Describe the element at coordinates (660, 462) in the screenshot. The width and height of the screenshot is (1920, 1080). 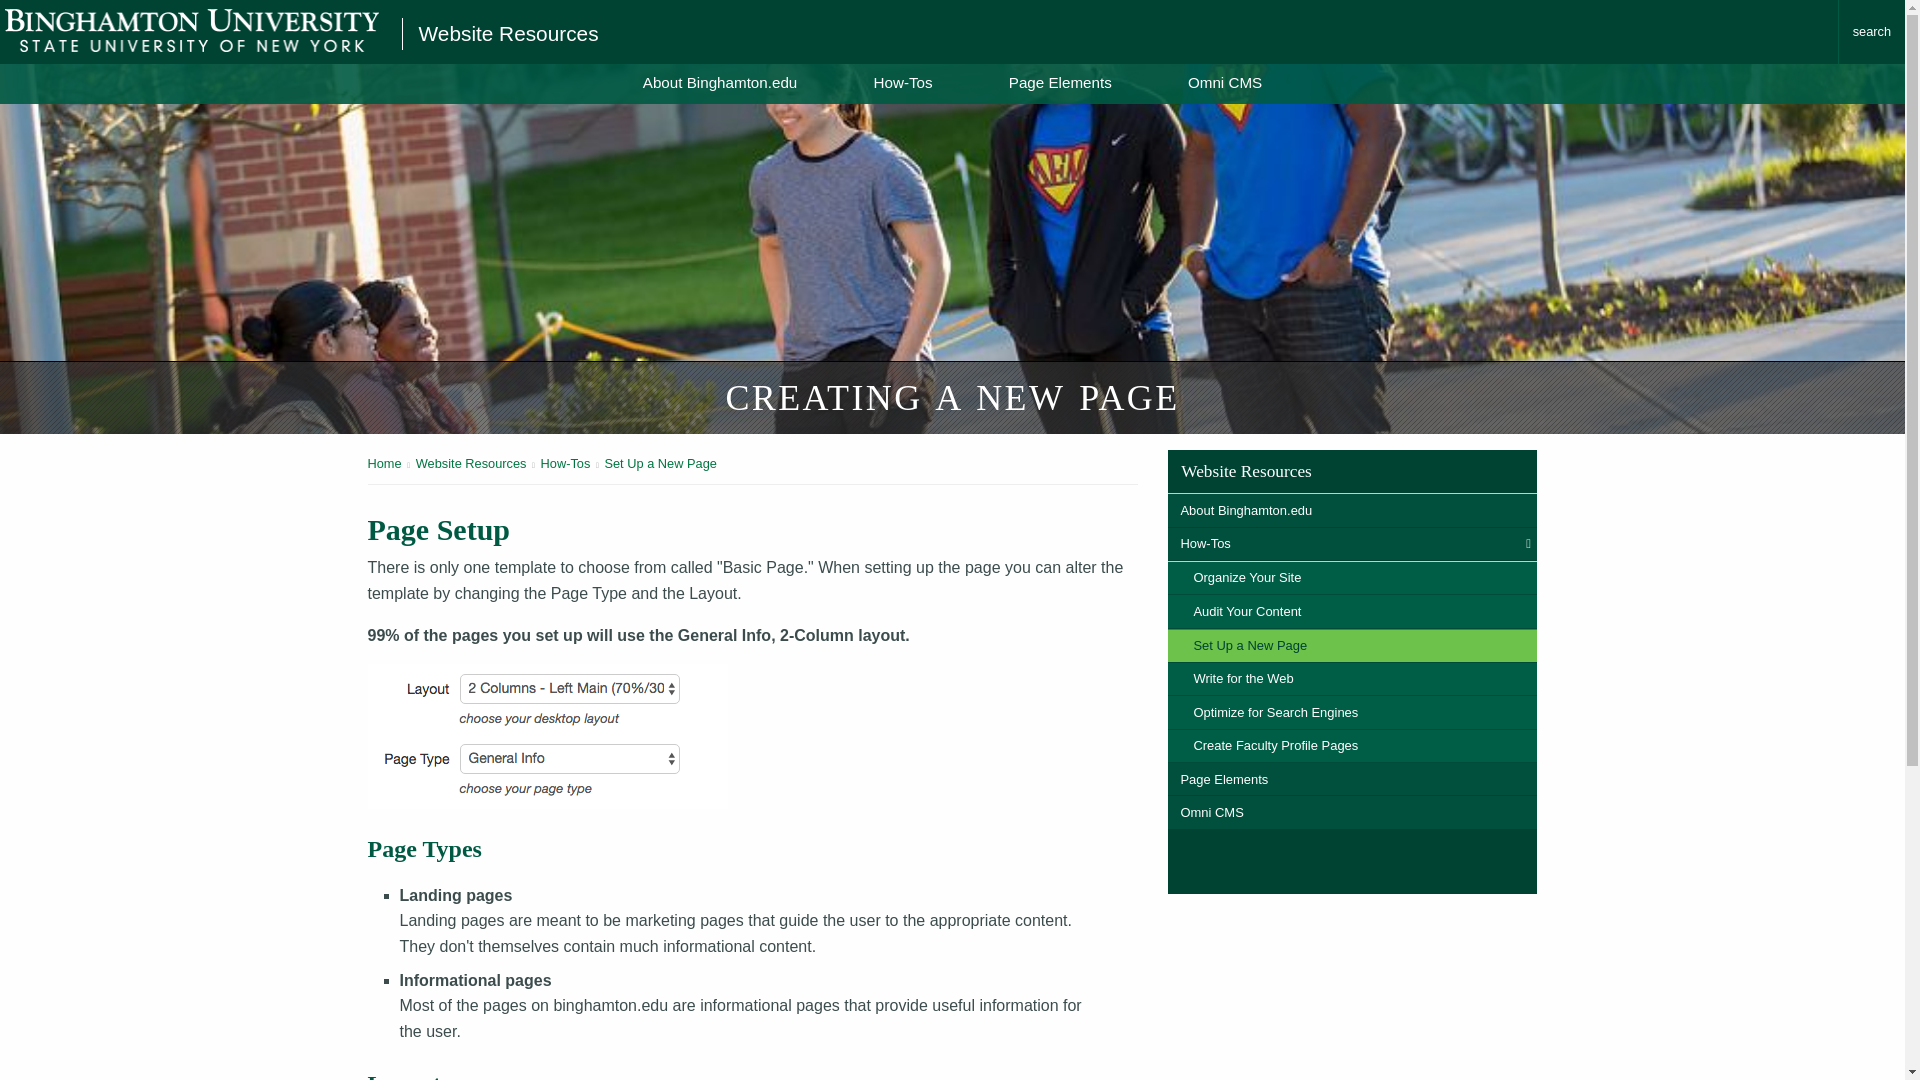
I see `Set Up a New Page` at that location.